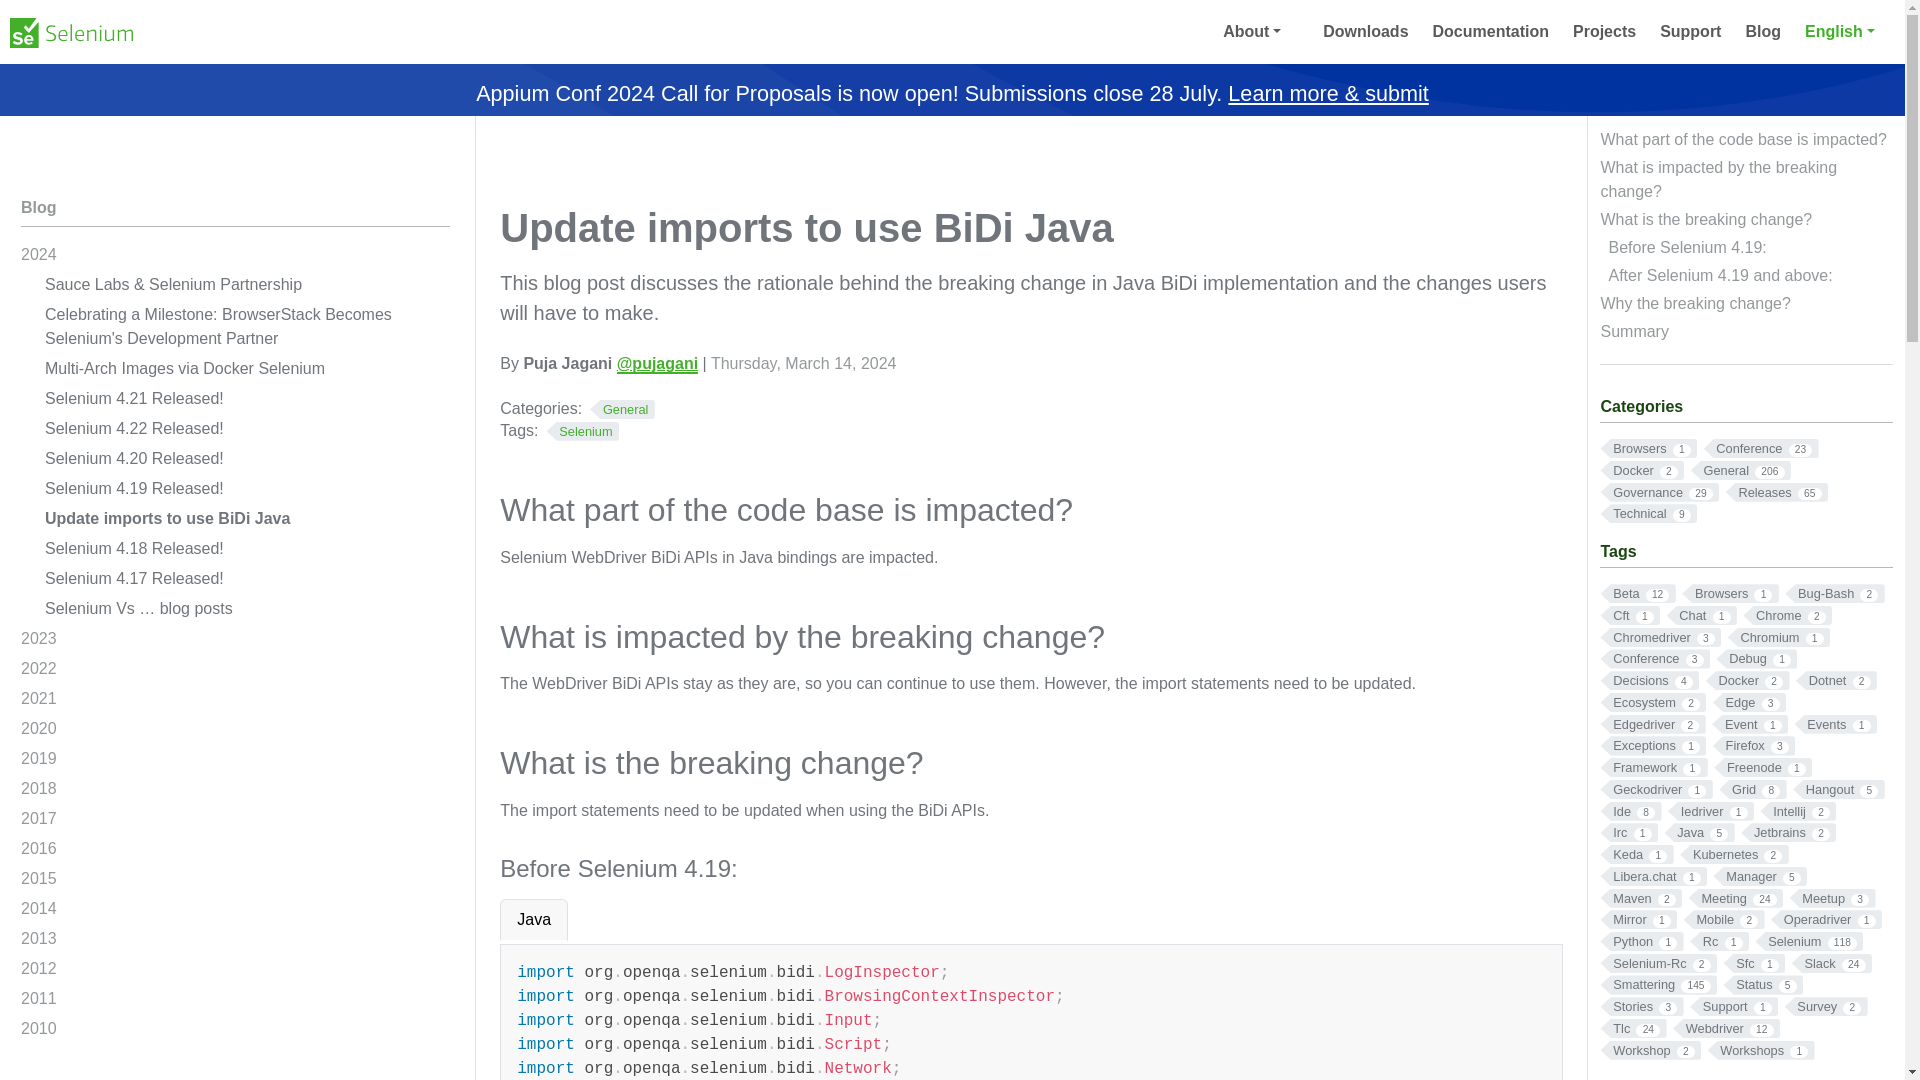 The height and width of the screenshot is (1080, 1920). I want to click on Projects, so click(1604, 31).